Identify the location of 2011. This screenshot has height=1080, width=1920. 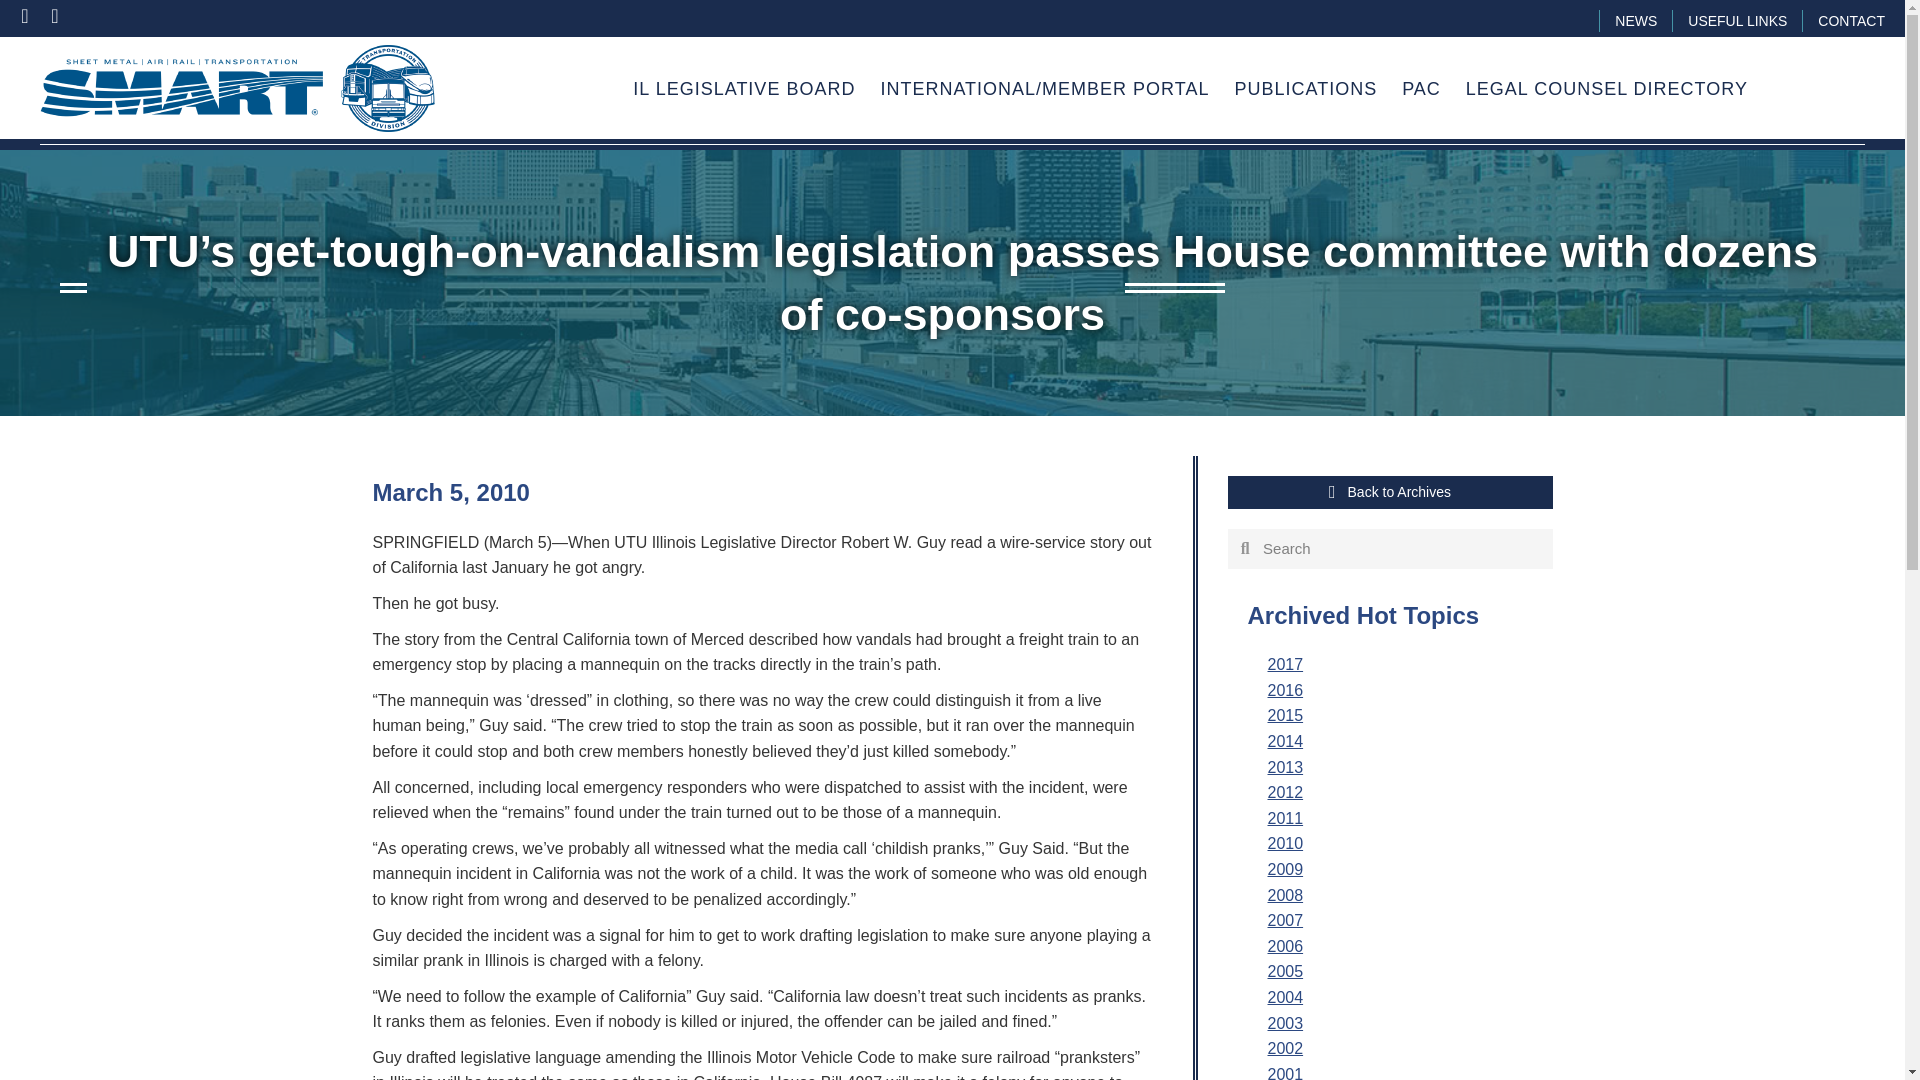
(1285, 818).